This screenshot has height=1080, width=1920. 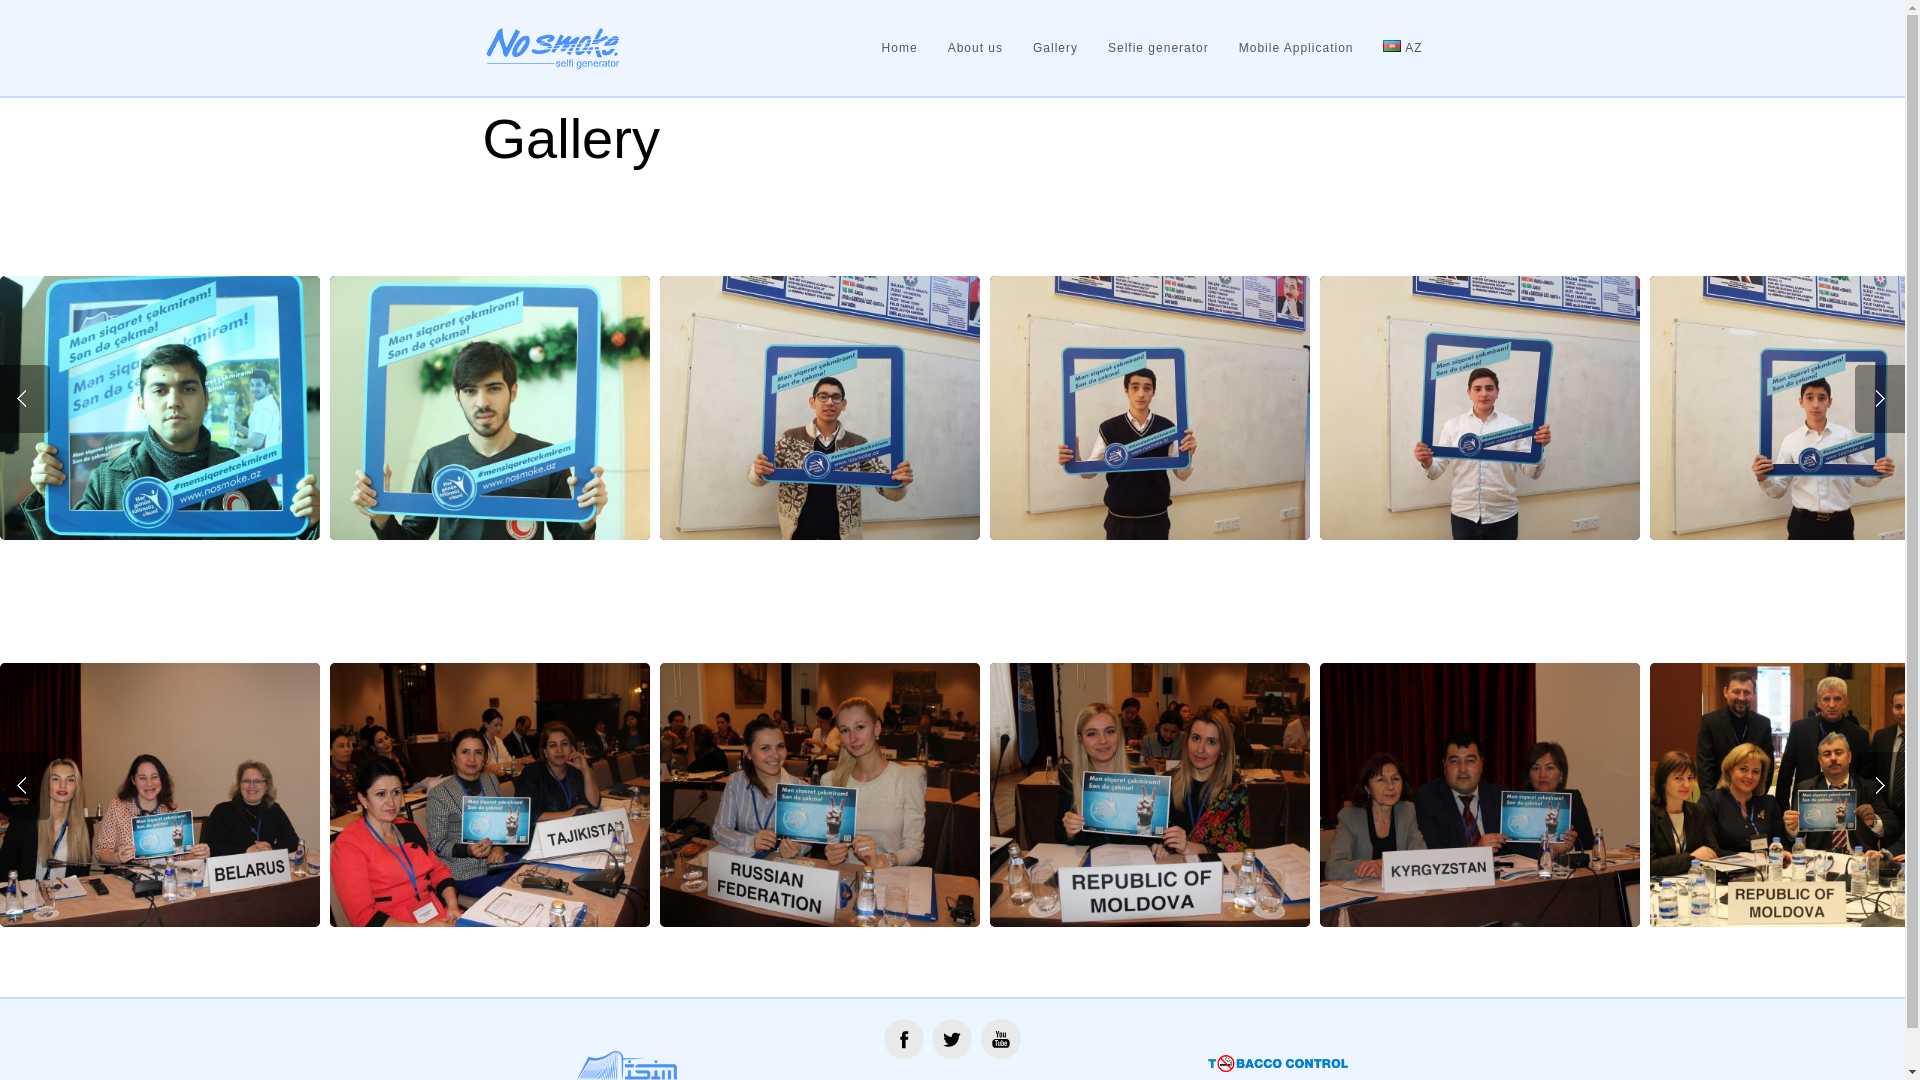 What do you see at coordinates (1048, 48) in the screenshot?
I see `Gallery` at bounding box center [1048, 48].